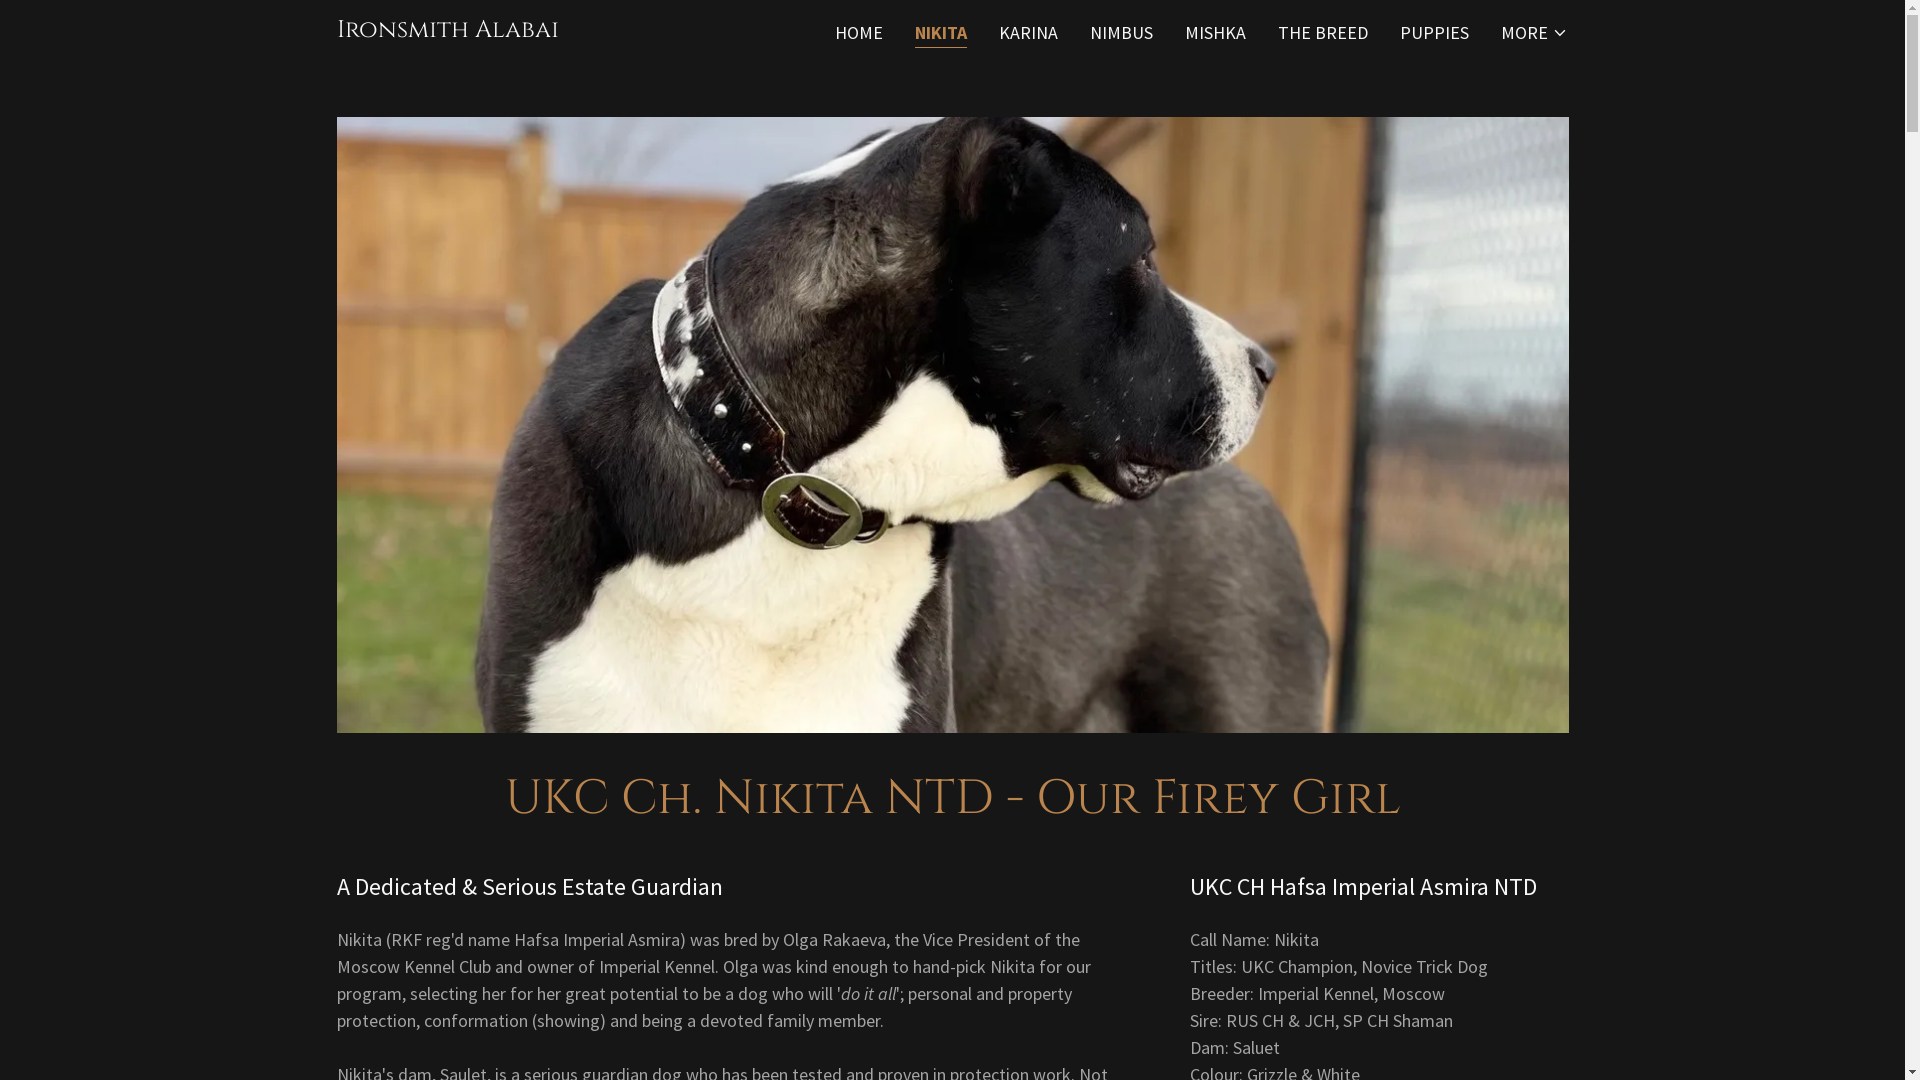  Describe the element at coordinates (1028, 33) in the screenshot. I see `KARINA` at that location.